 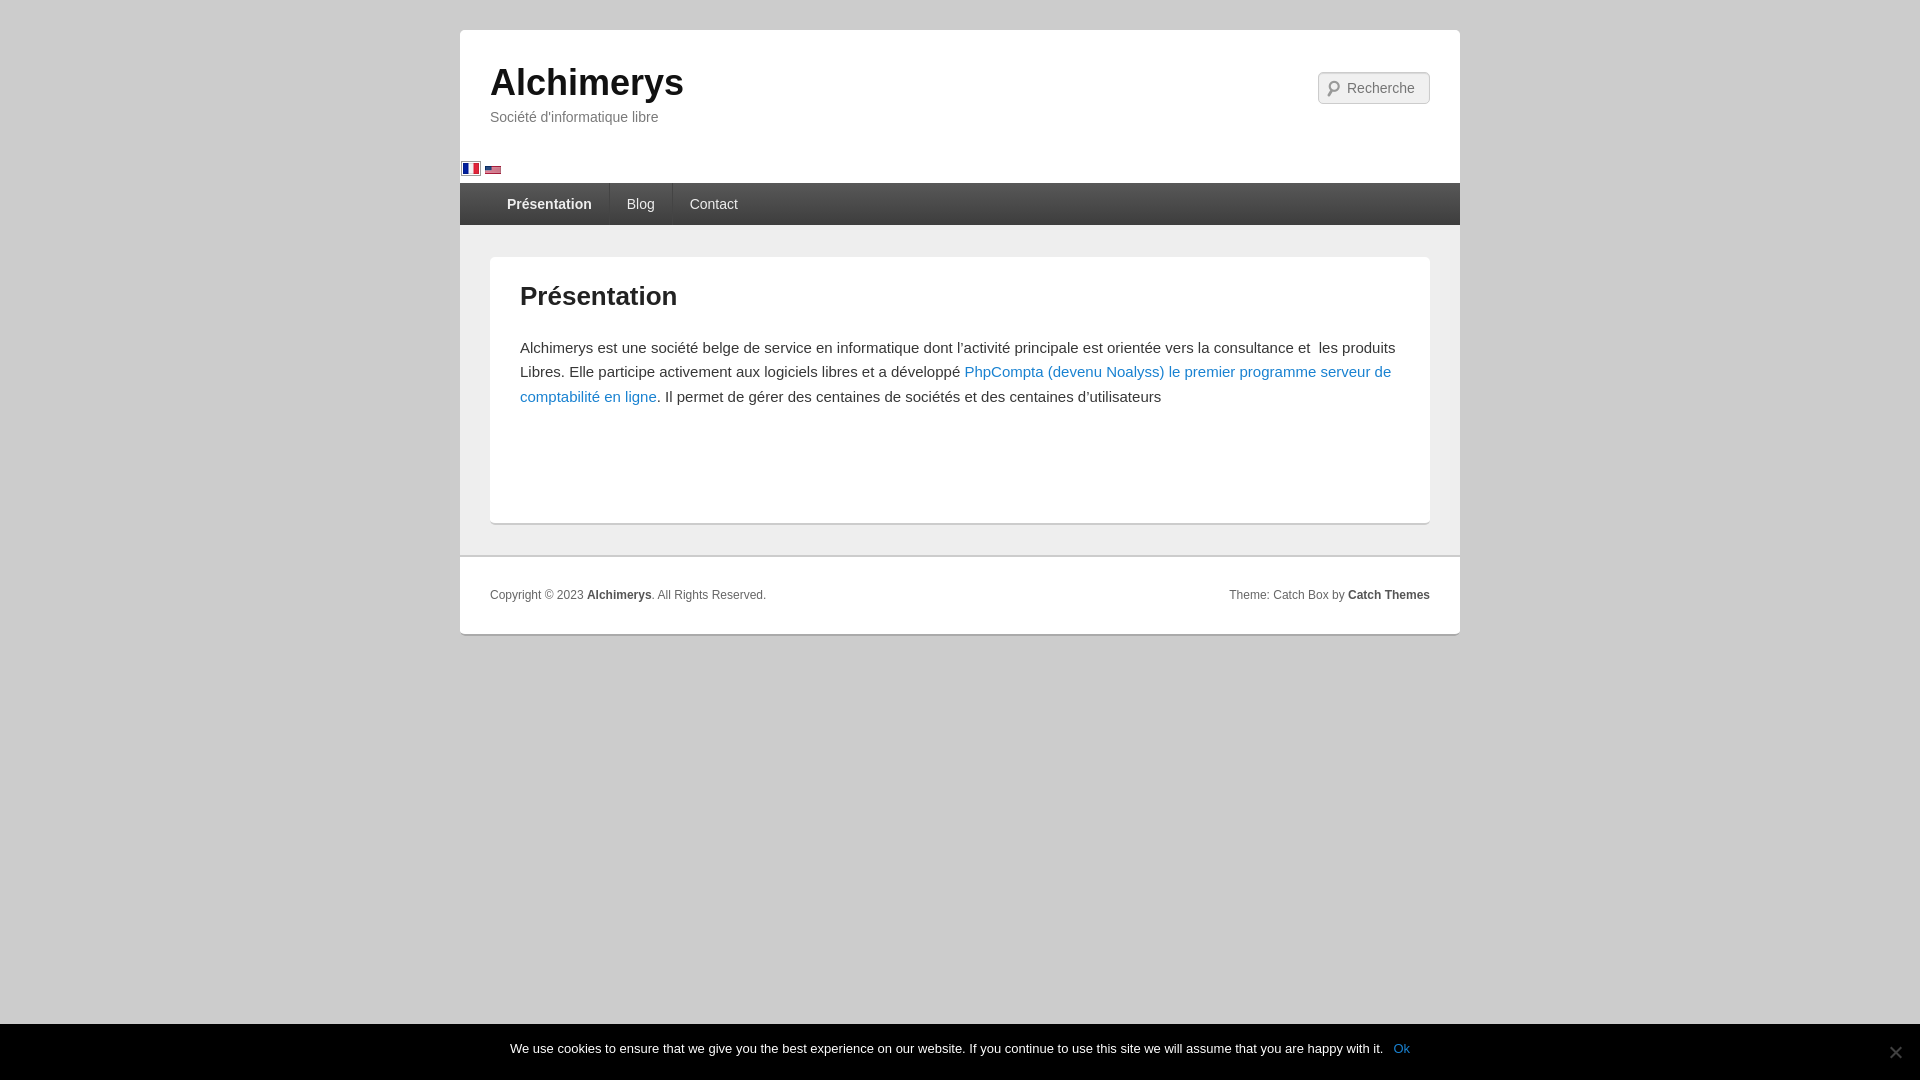 What do you see at coordinates (620, 595) in the screenshot?
I see `Alchimerys` at bounding box center [620, 595].